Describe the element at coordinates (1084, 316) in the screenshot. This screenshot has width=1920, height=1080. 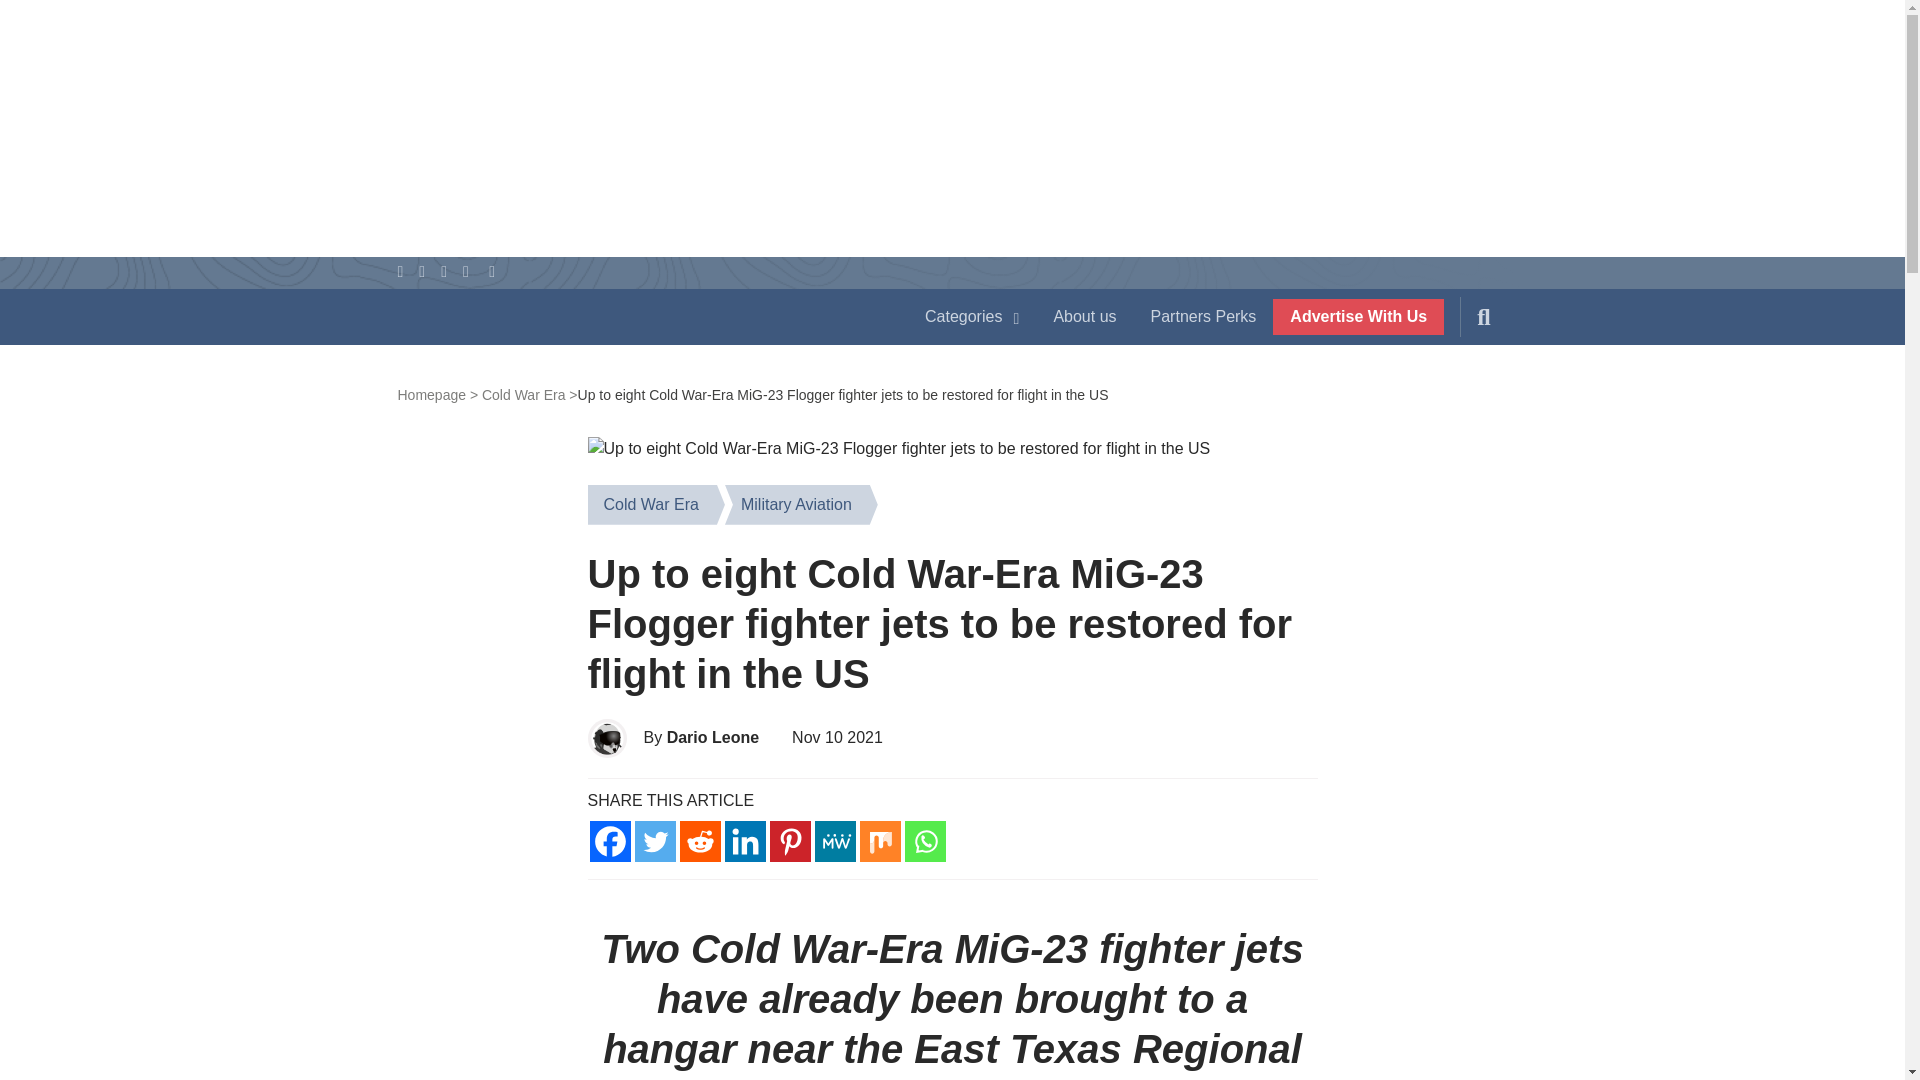
I see `About us` at that location.